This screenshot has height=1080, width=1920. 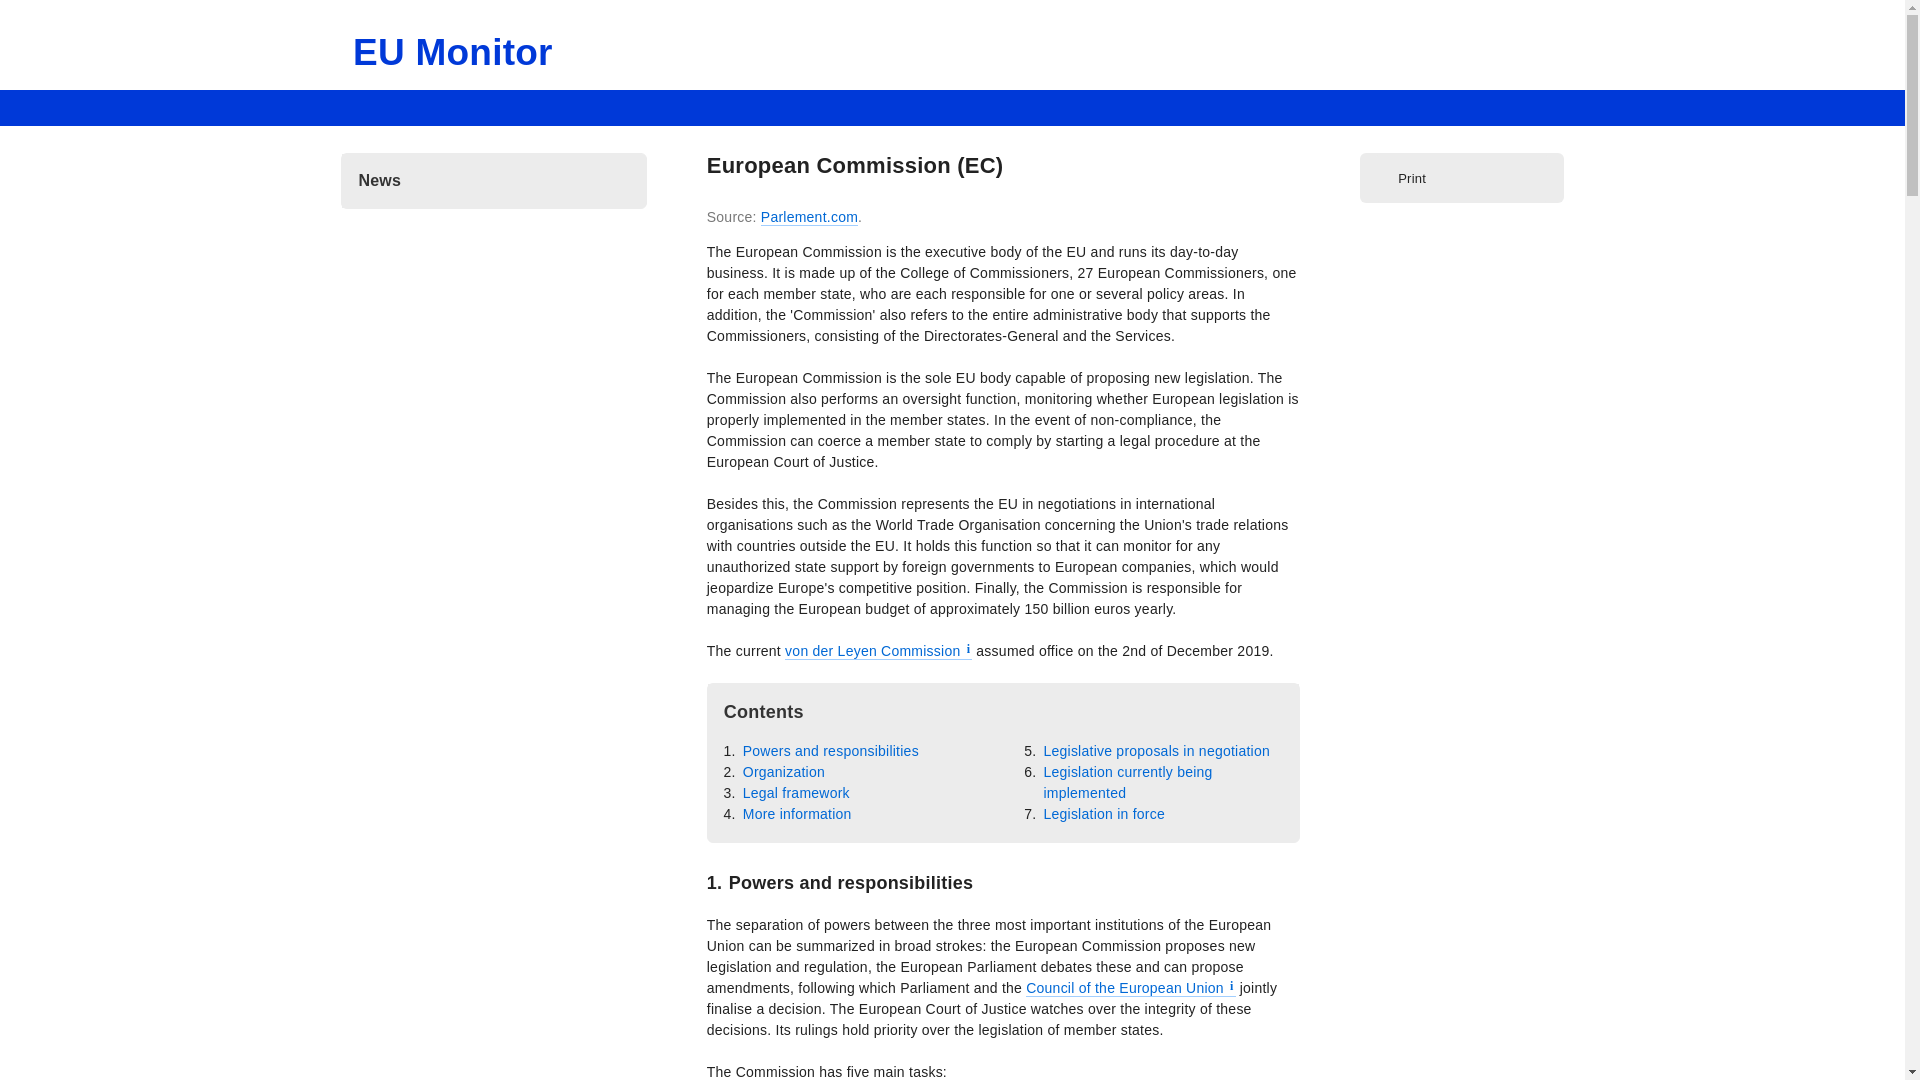 What do you see at coordinates (452, 52) in the screenshot?
I see `To Home` at bounding box center [452, 52].